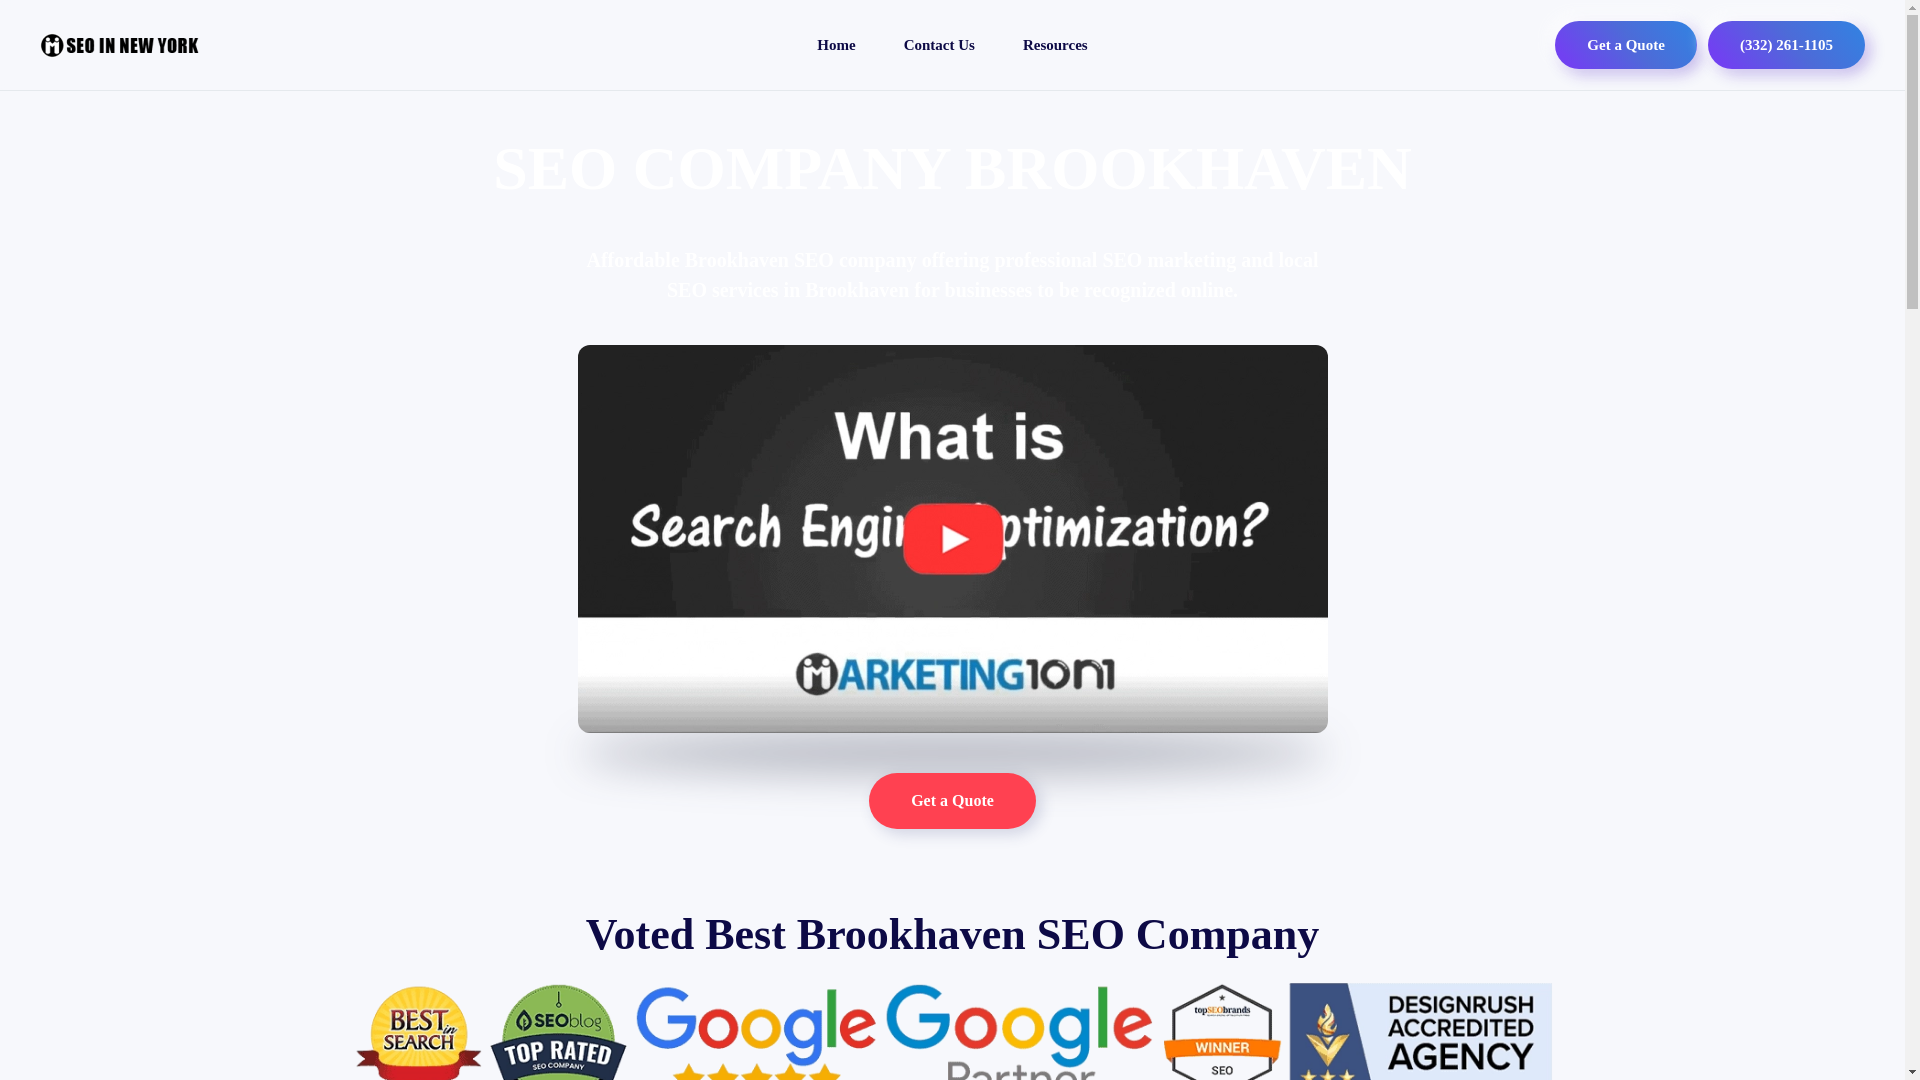 Image resolution: width=1920 pixels, height=1080 pixels. I want to click on Resources, so click(1056, 44).